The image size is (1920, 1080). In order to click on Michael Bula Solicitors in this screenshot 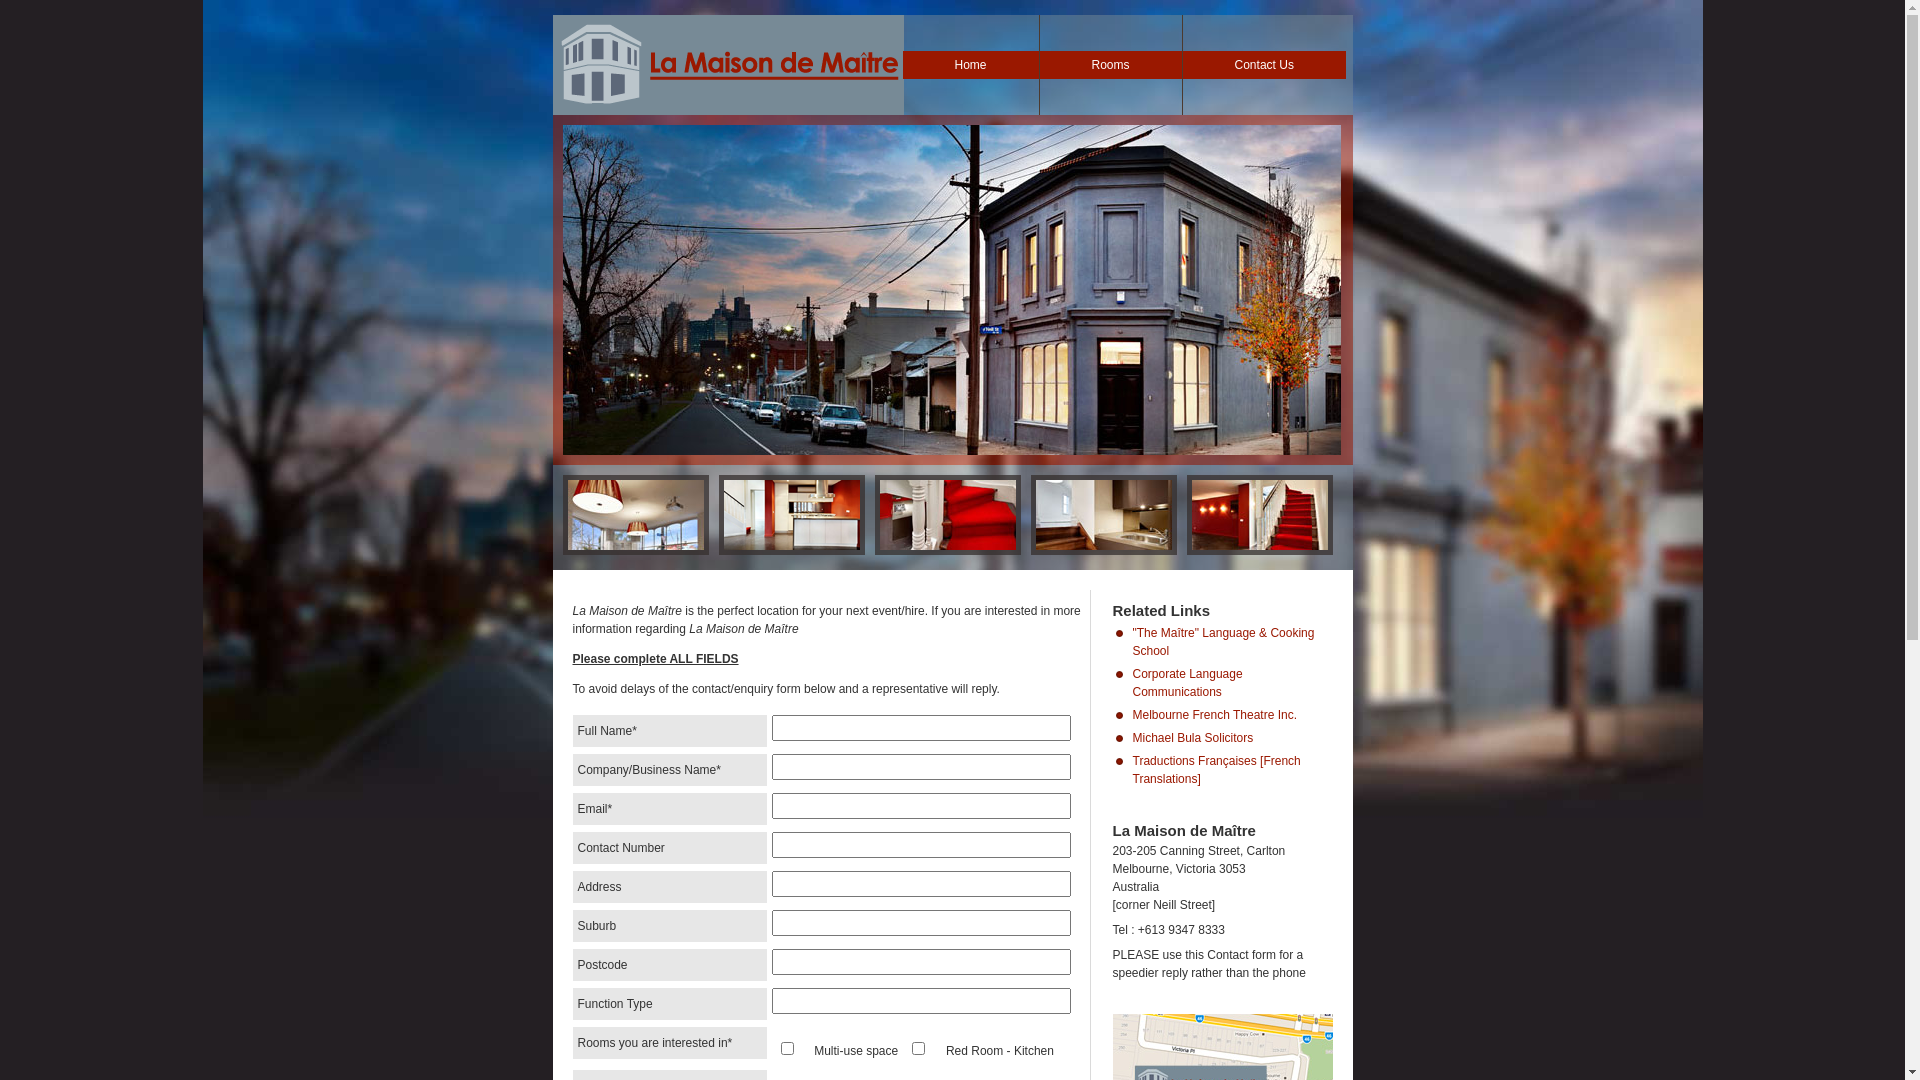, I will do `click(1192, 738)`.